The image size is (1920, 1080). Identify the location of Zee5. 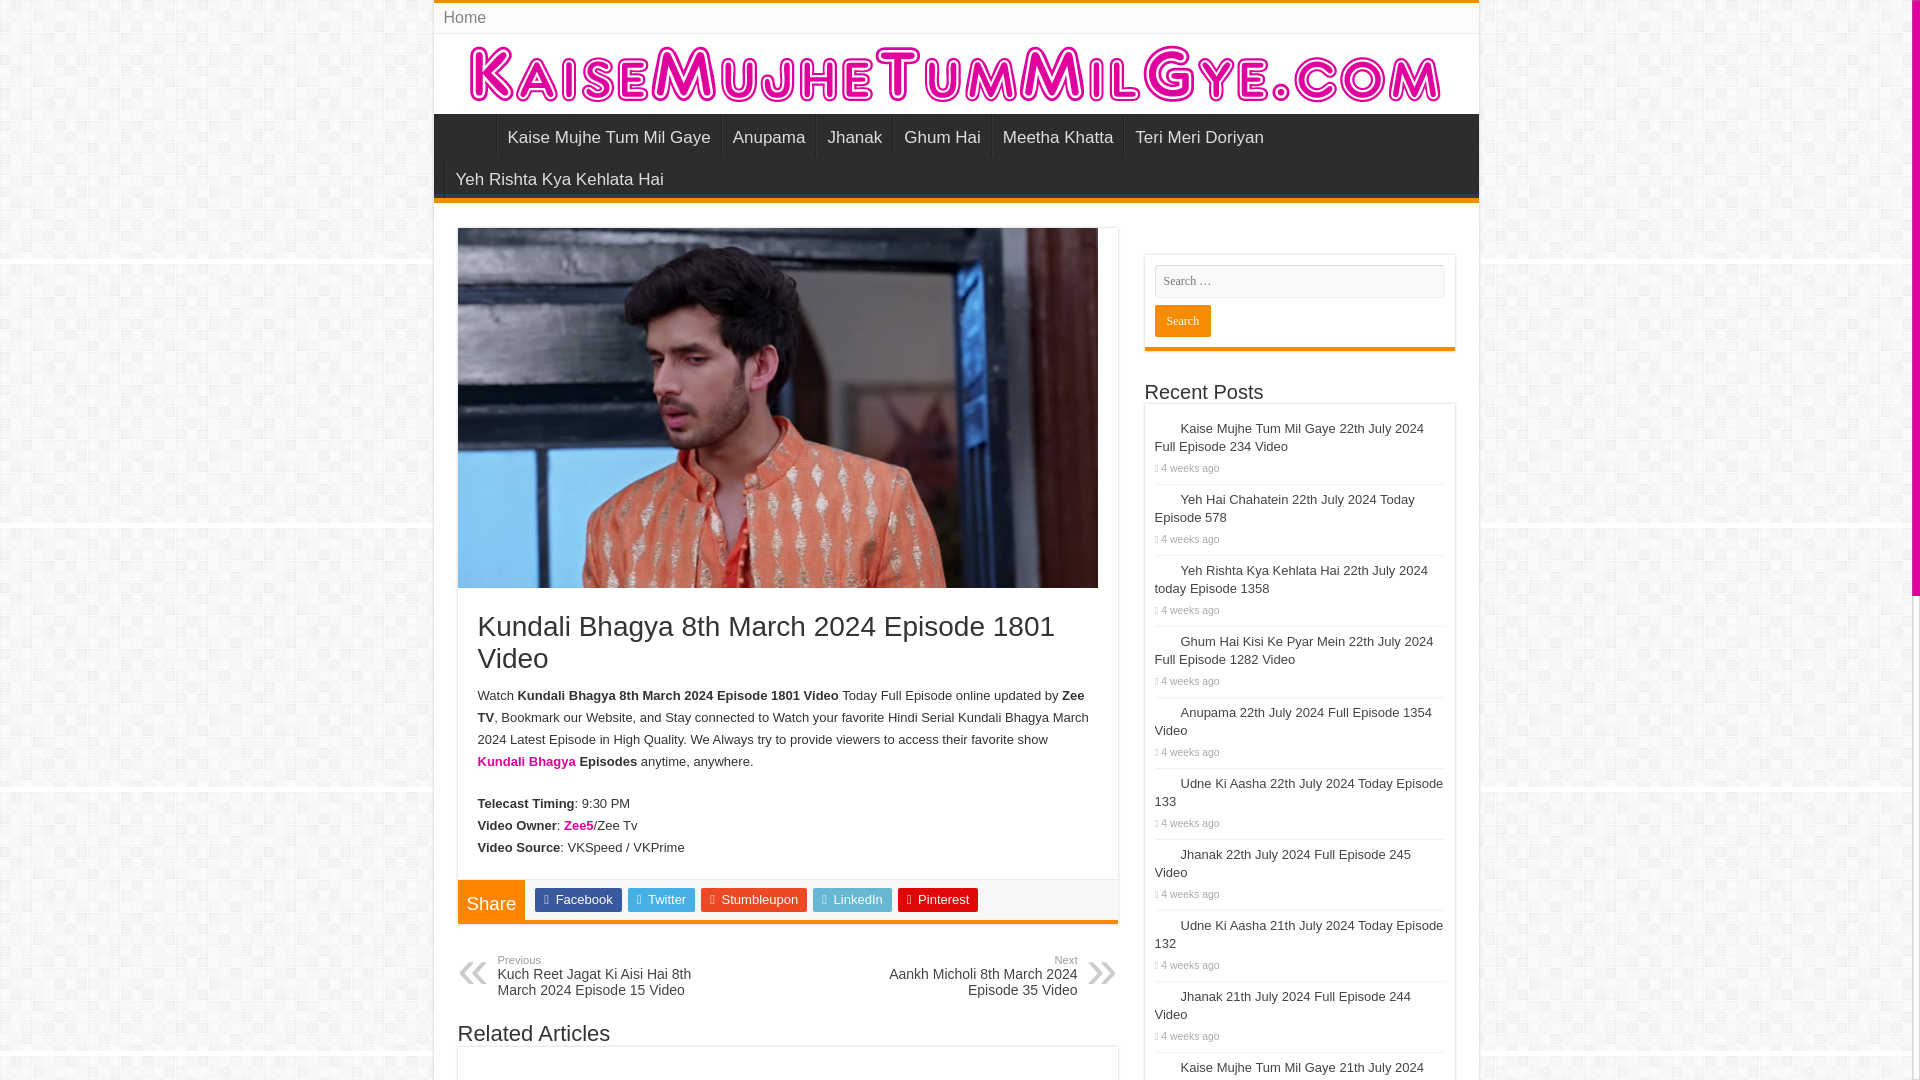
(578, 824).